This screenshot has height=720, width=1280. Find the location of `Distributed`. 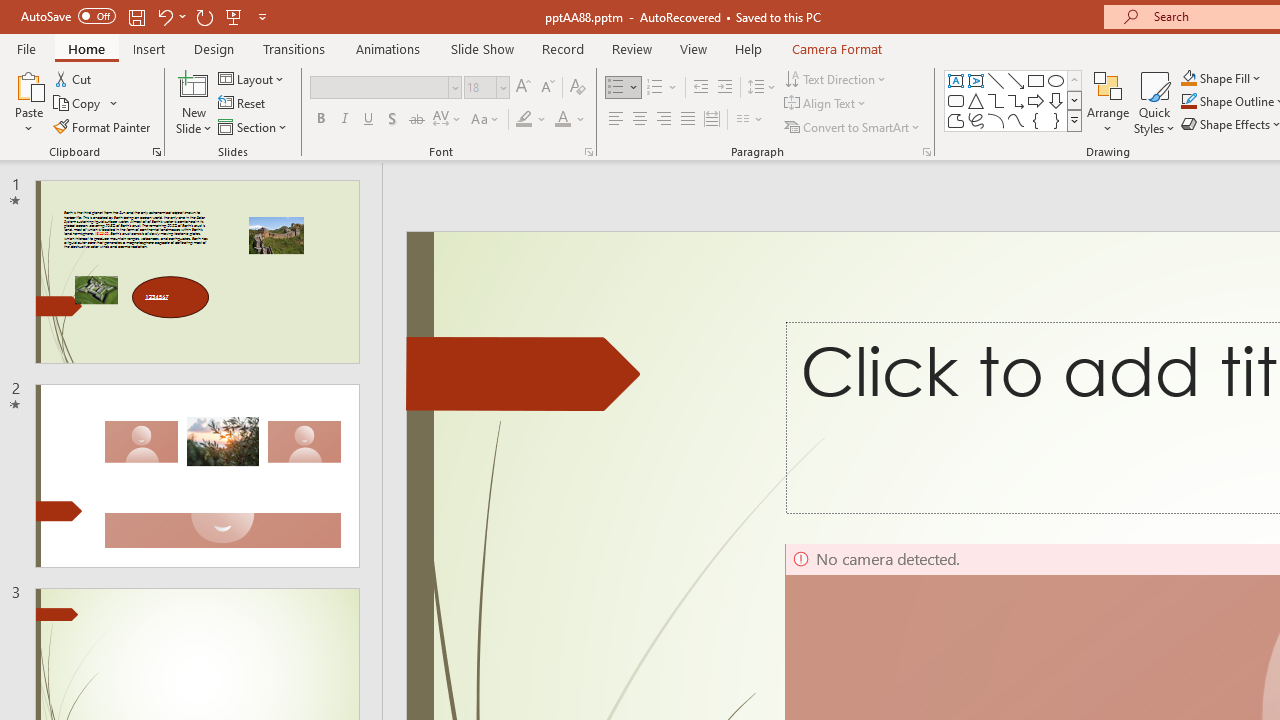

Distributed is located at coordinates (712, 120).